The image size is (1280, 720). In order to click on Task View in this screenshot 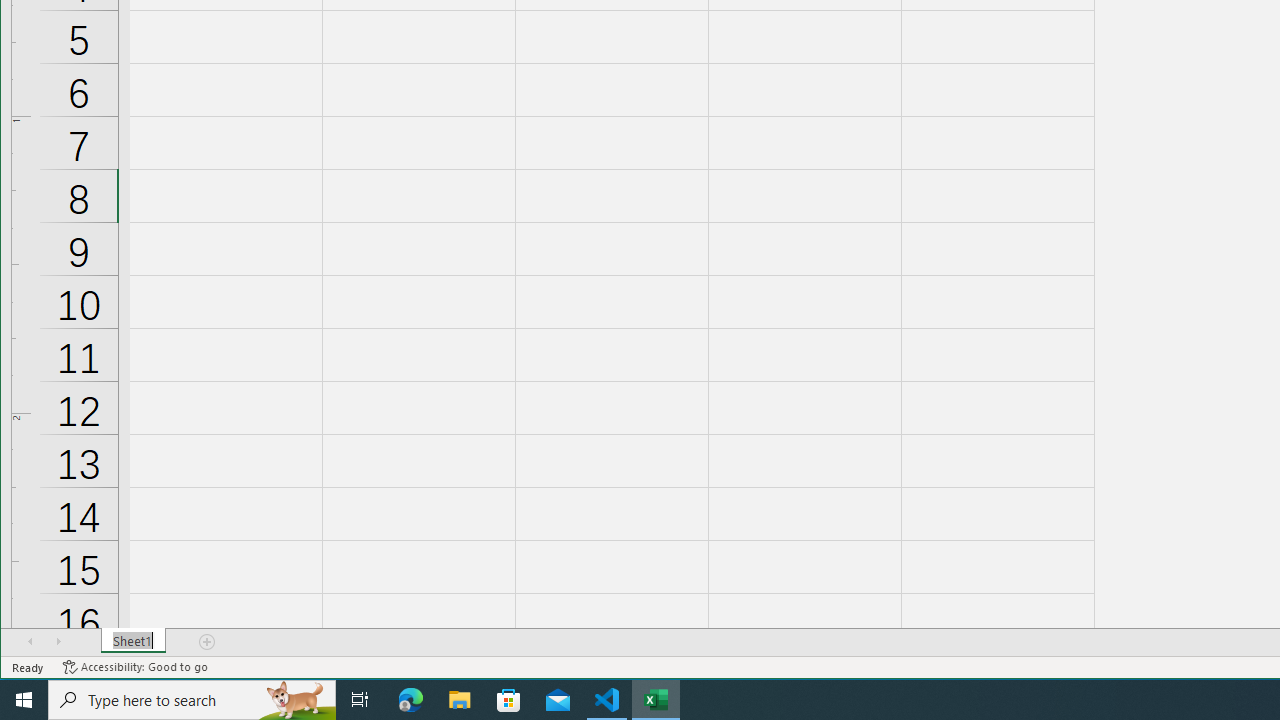, I will do `click(360, 700)`.